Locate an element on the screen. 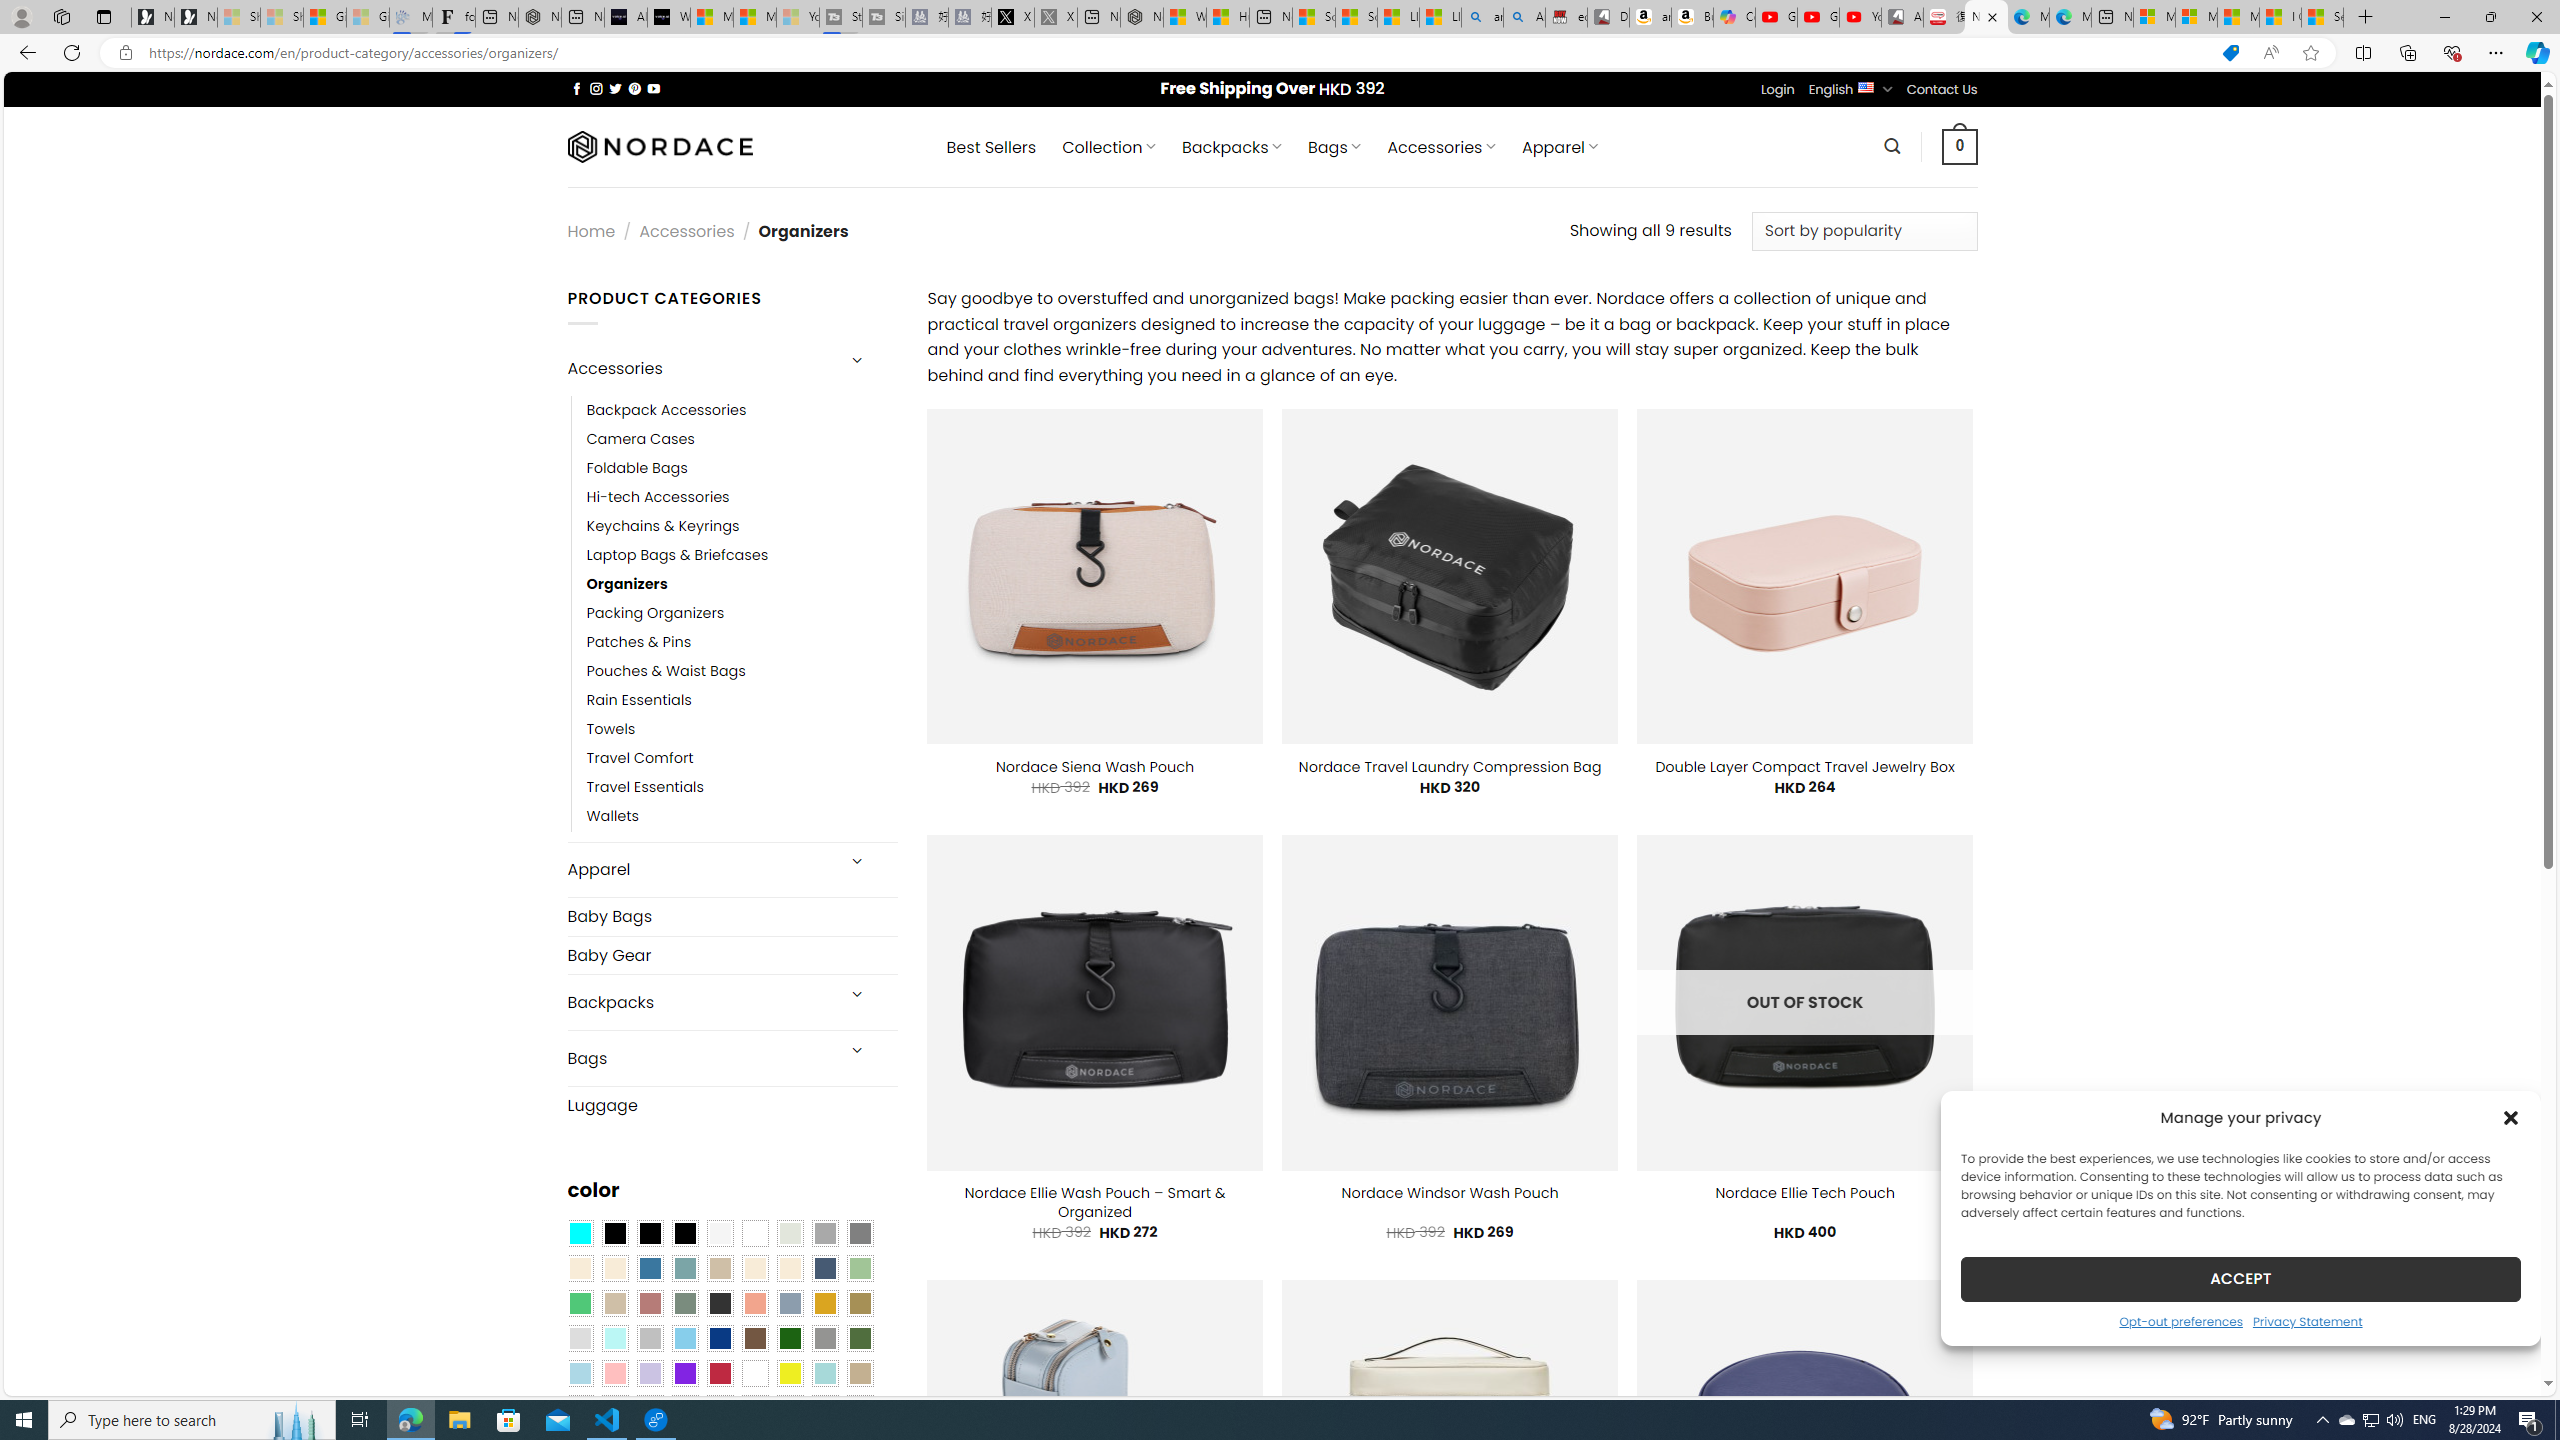 The width and height of the screenshot is (2560, 1440). Microsoft Start is located at coordinates (2238, 17).